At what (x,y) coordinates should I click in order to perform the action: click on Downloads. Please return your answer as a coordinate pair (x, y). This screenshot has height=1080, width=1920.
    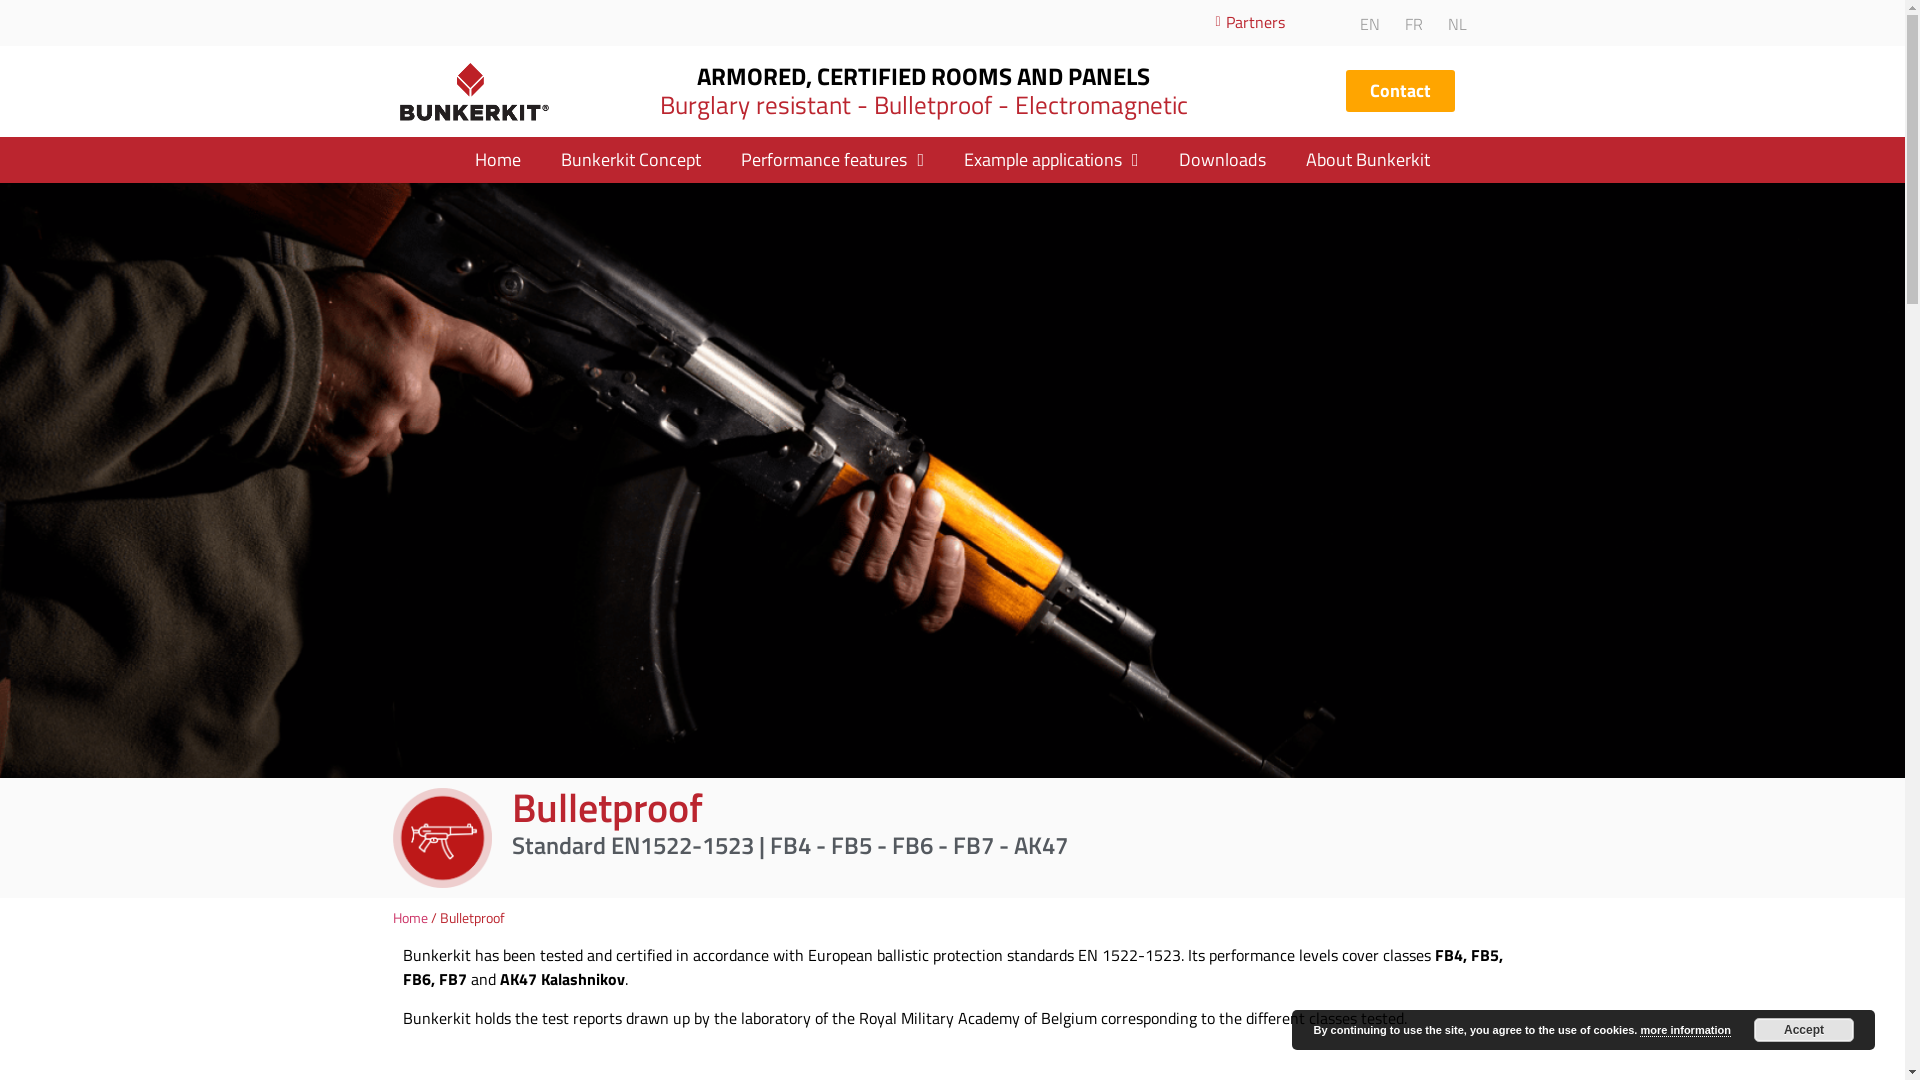
    Looking at the image, I should click on (1222, 160).